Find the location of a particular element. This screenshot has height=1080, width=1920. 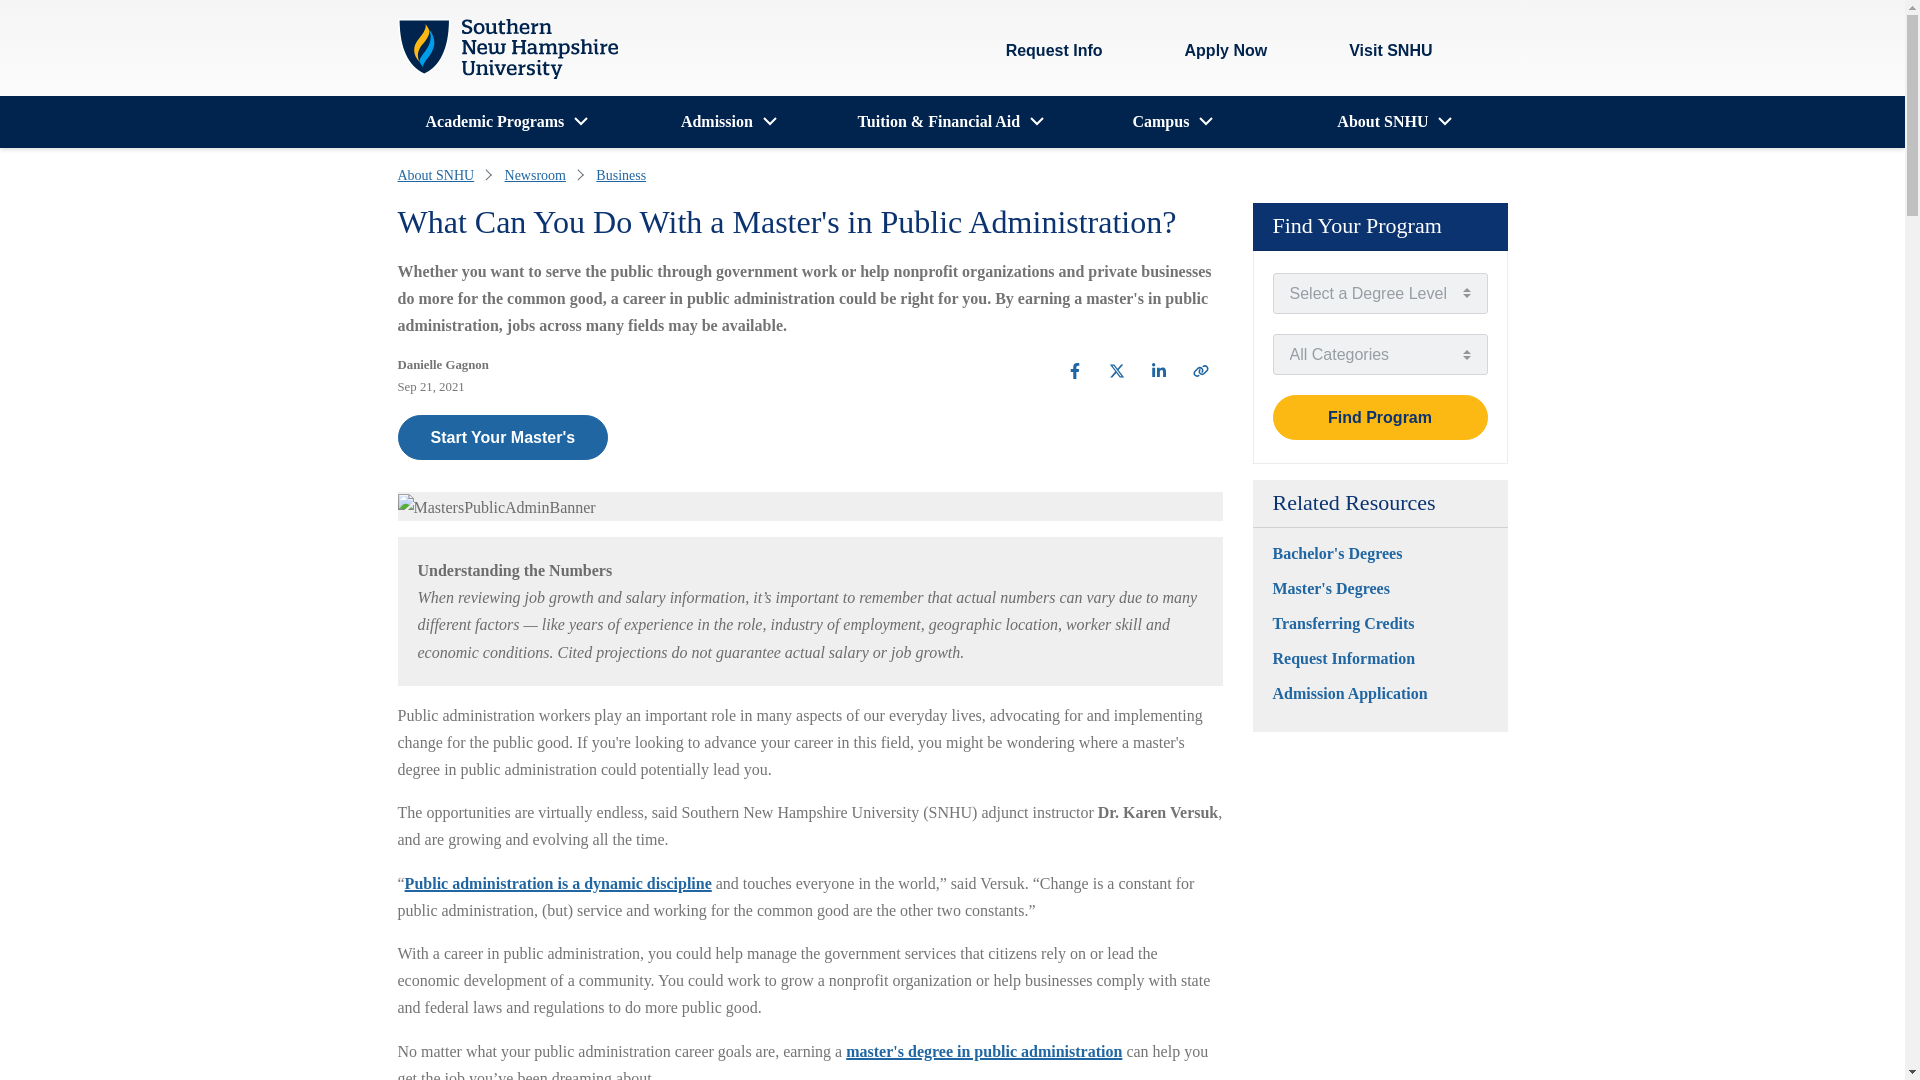

Admission is located at coordinates (716, 122).